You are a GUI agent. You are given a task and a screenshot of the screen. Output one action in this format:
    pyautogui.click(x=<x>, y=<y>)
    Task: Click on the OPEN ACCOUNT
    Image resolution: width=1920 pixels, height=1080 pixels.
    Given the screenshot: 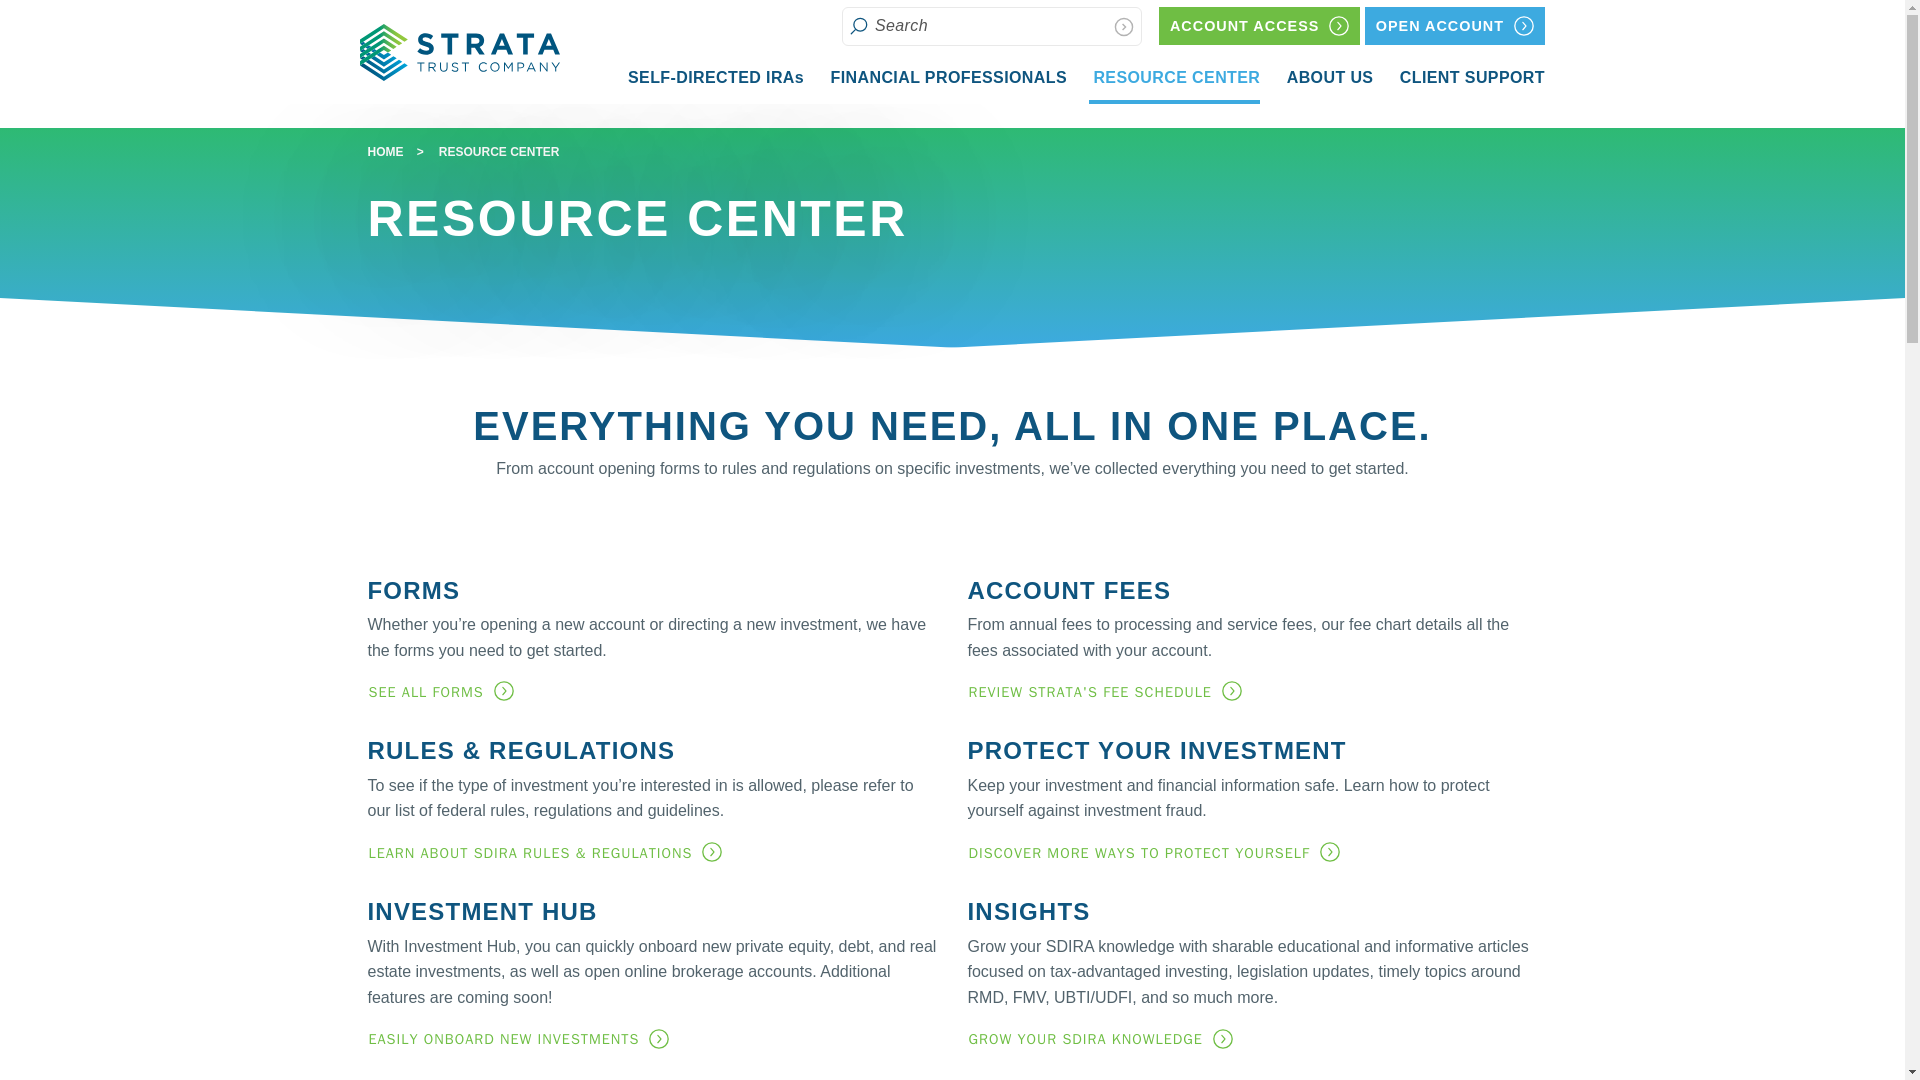 What is the action you would take?
    pyautogui.click(x=714, y=77)
    